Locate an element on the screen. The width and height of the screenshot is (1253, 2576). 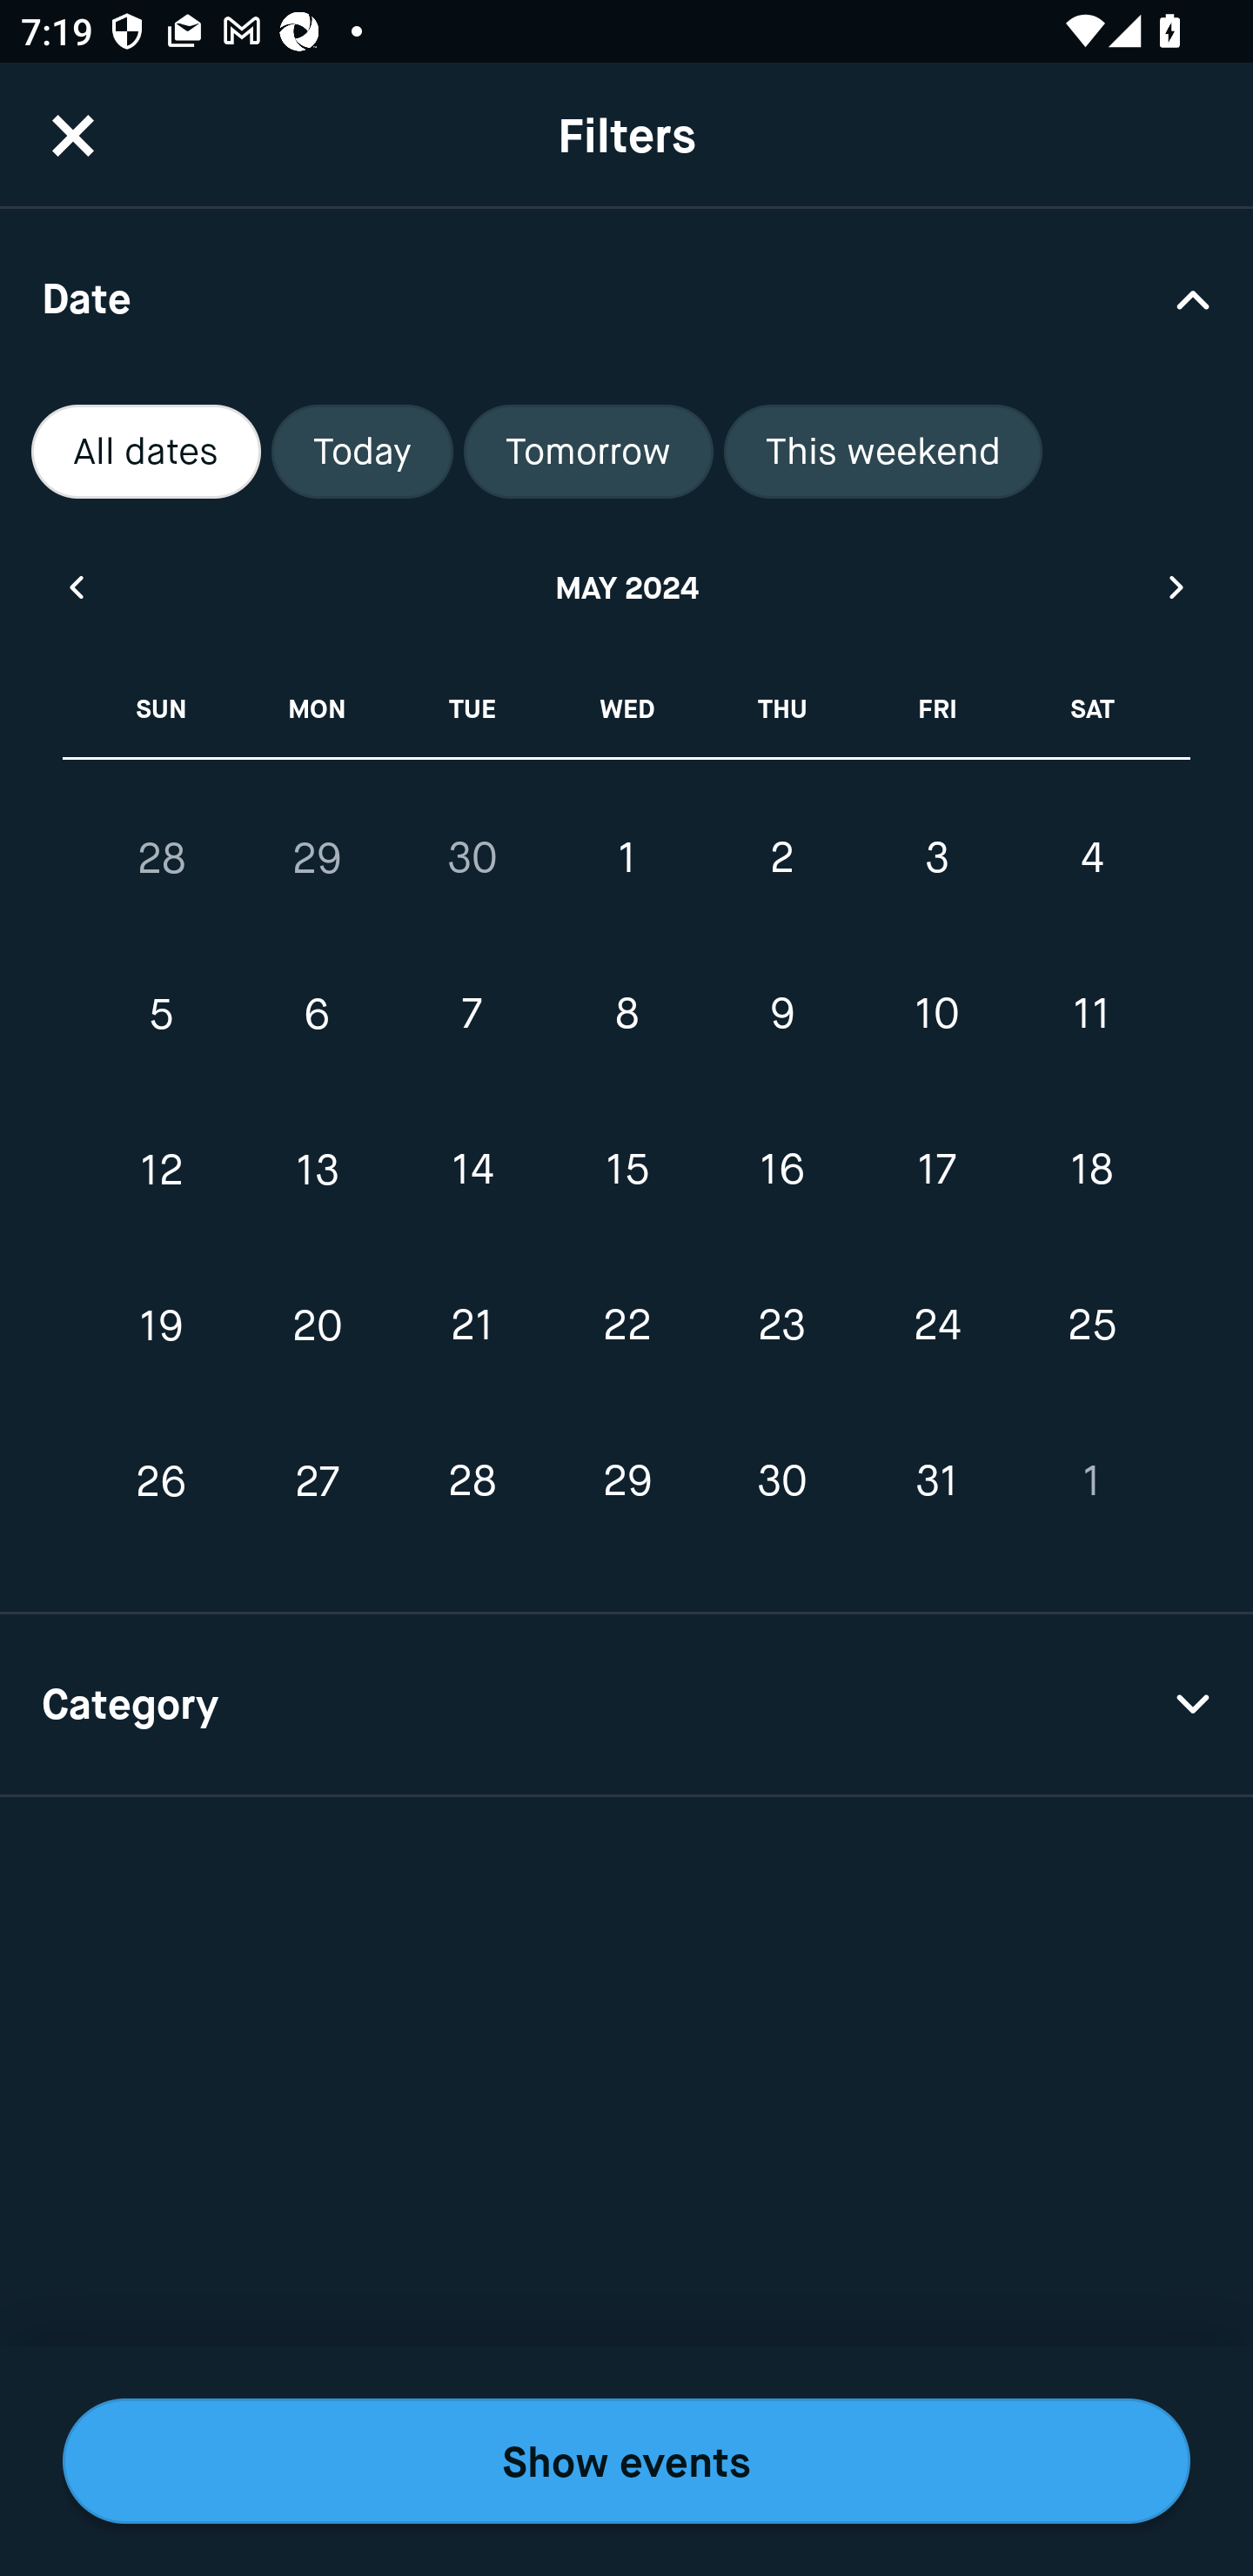
Today is located at coordinates (362, 452).